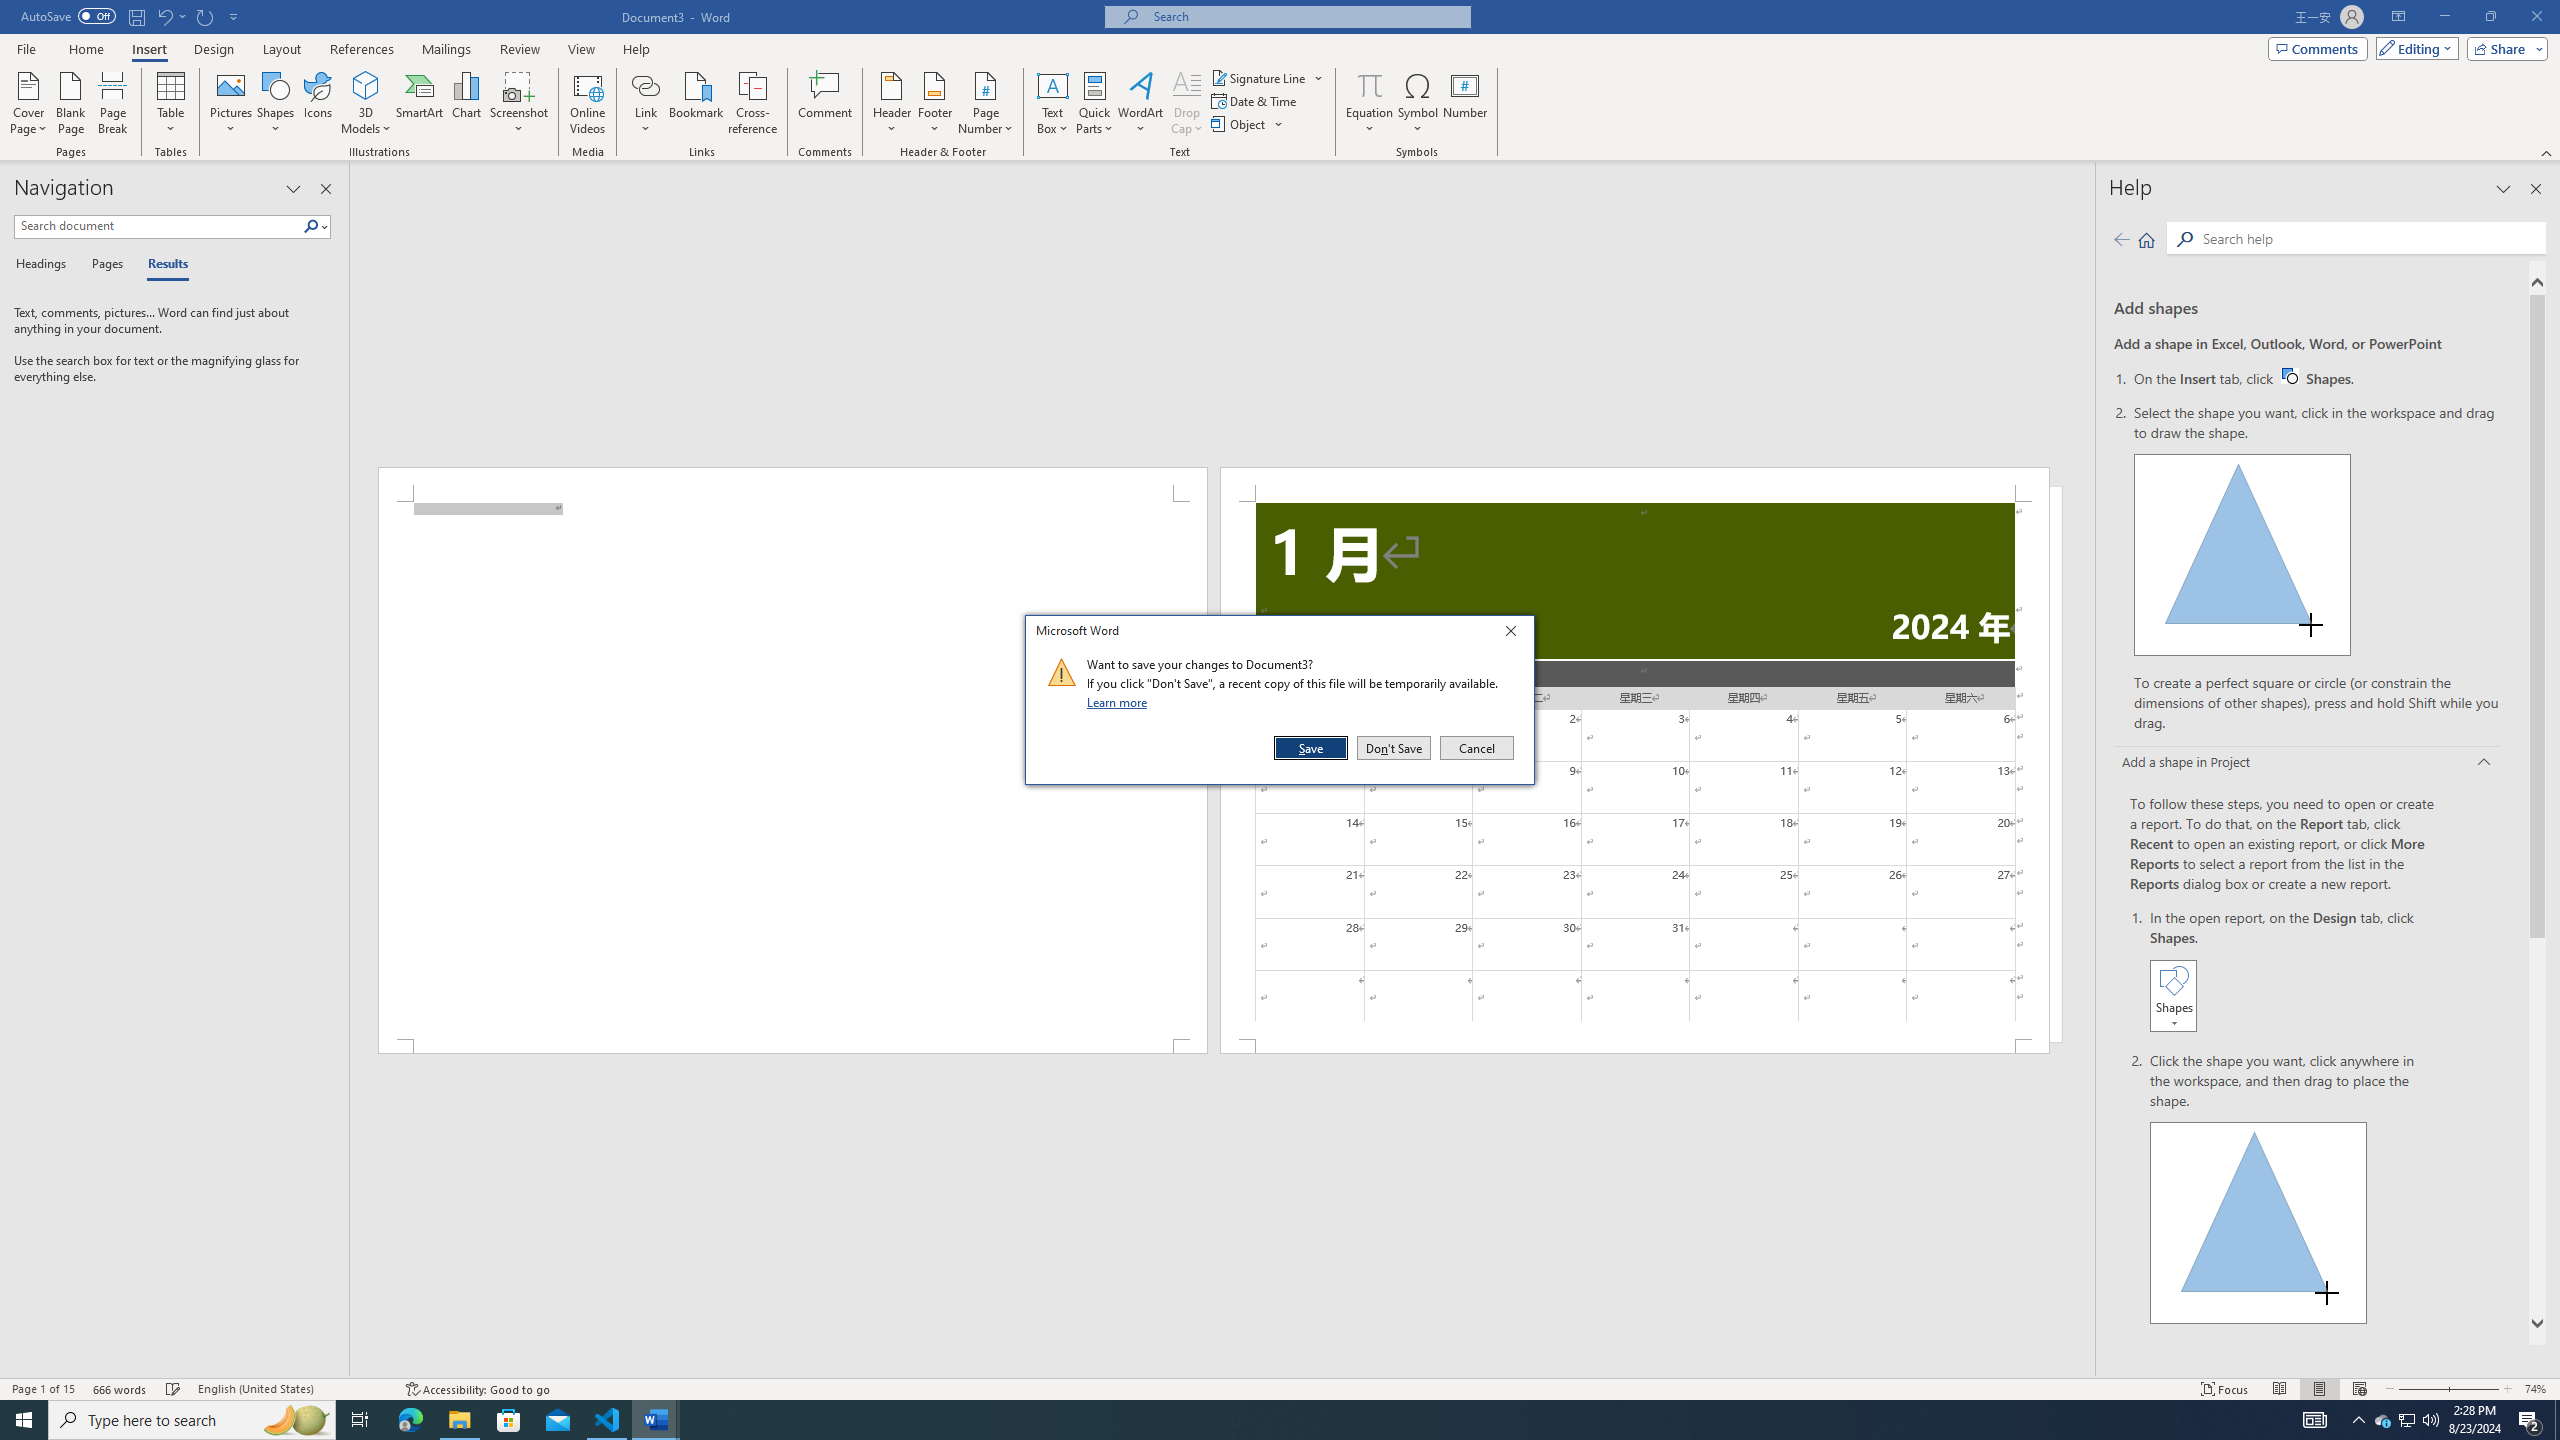 Image resolution: width=2560 pixels, height=1440 pixels. What do you see at coordinates (234, 16) in the screenshot?
I see `Customize Quick Access Toolbar` at bounding box center [234, 16].